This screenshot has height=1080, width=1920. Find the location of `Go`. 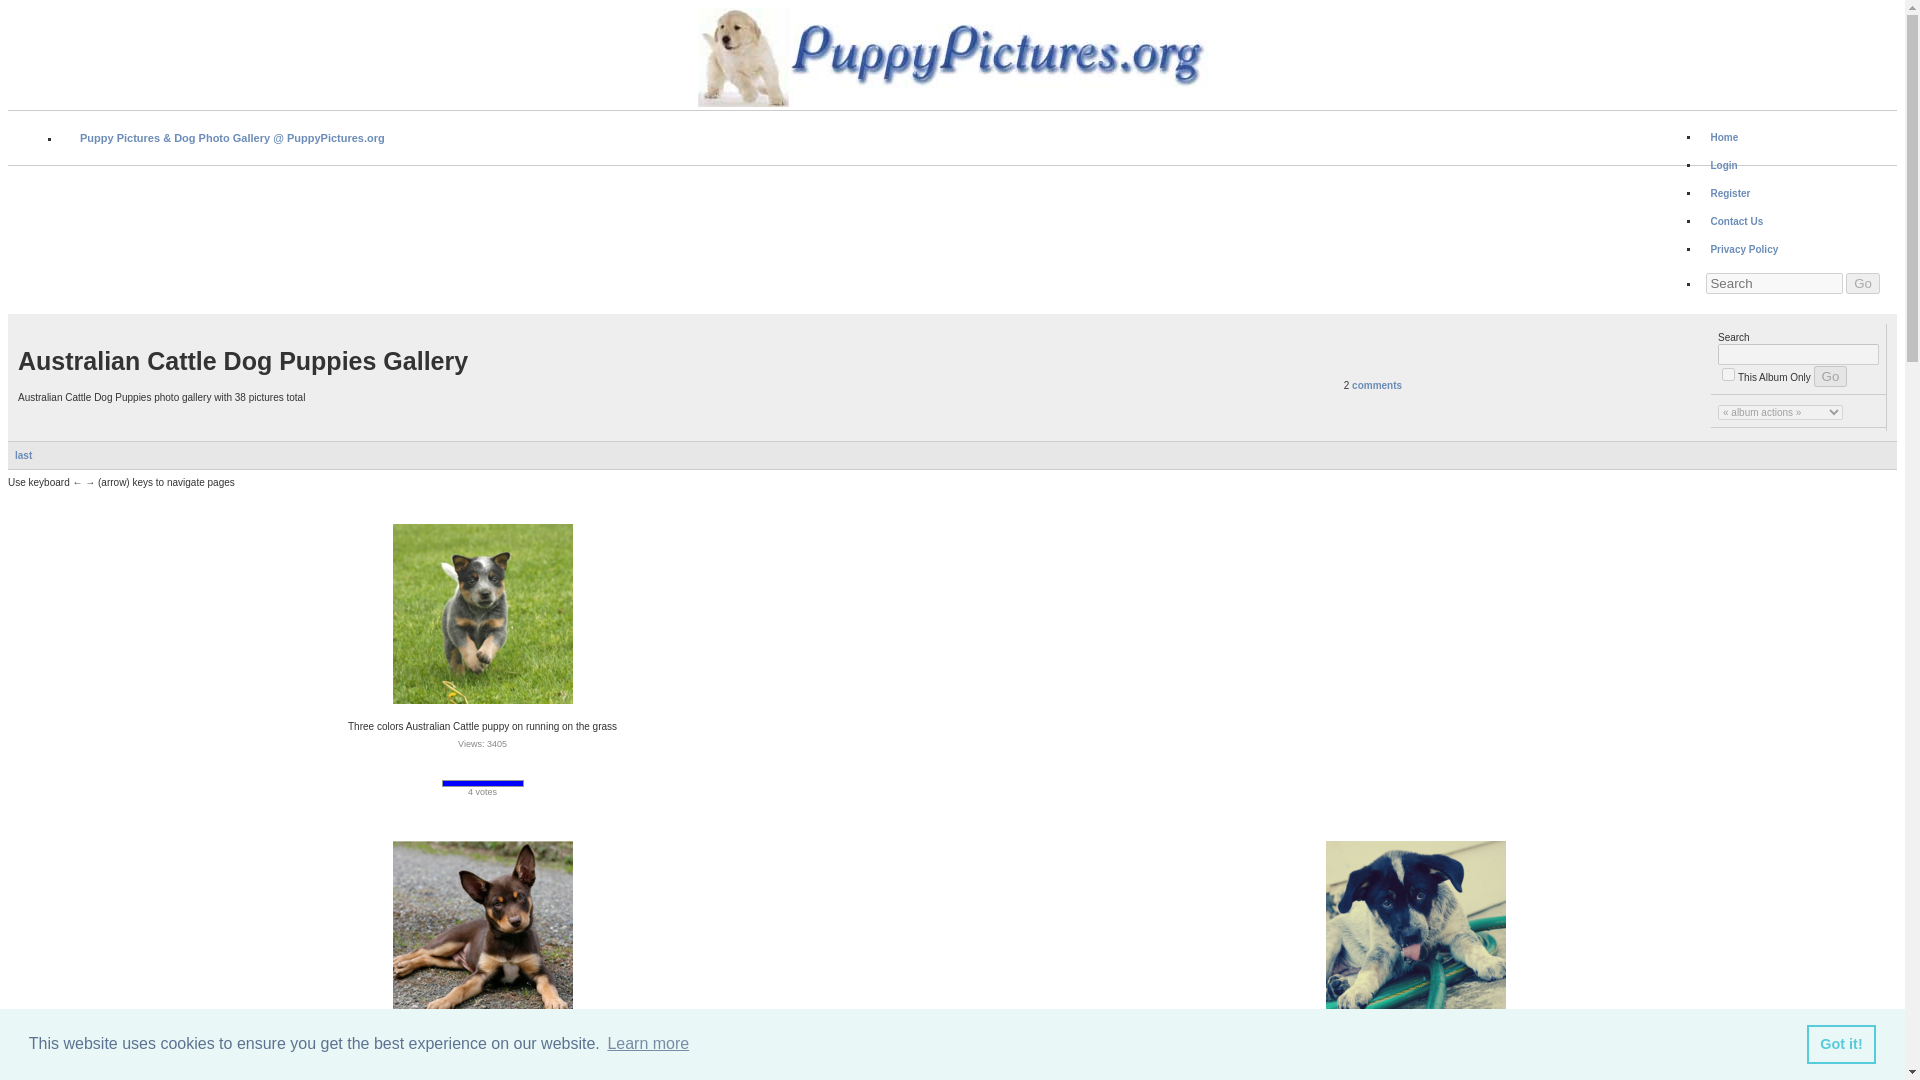

Go is located at coordinates (1862, 283).